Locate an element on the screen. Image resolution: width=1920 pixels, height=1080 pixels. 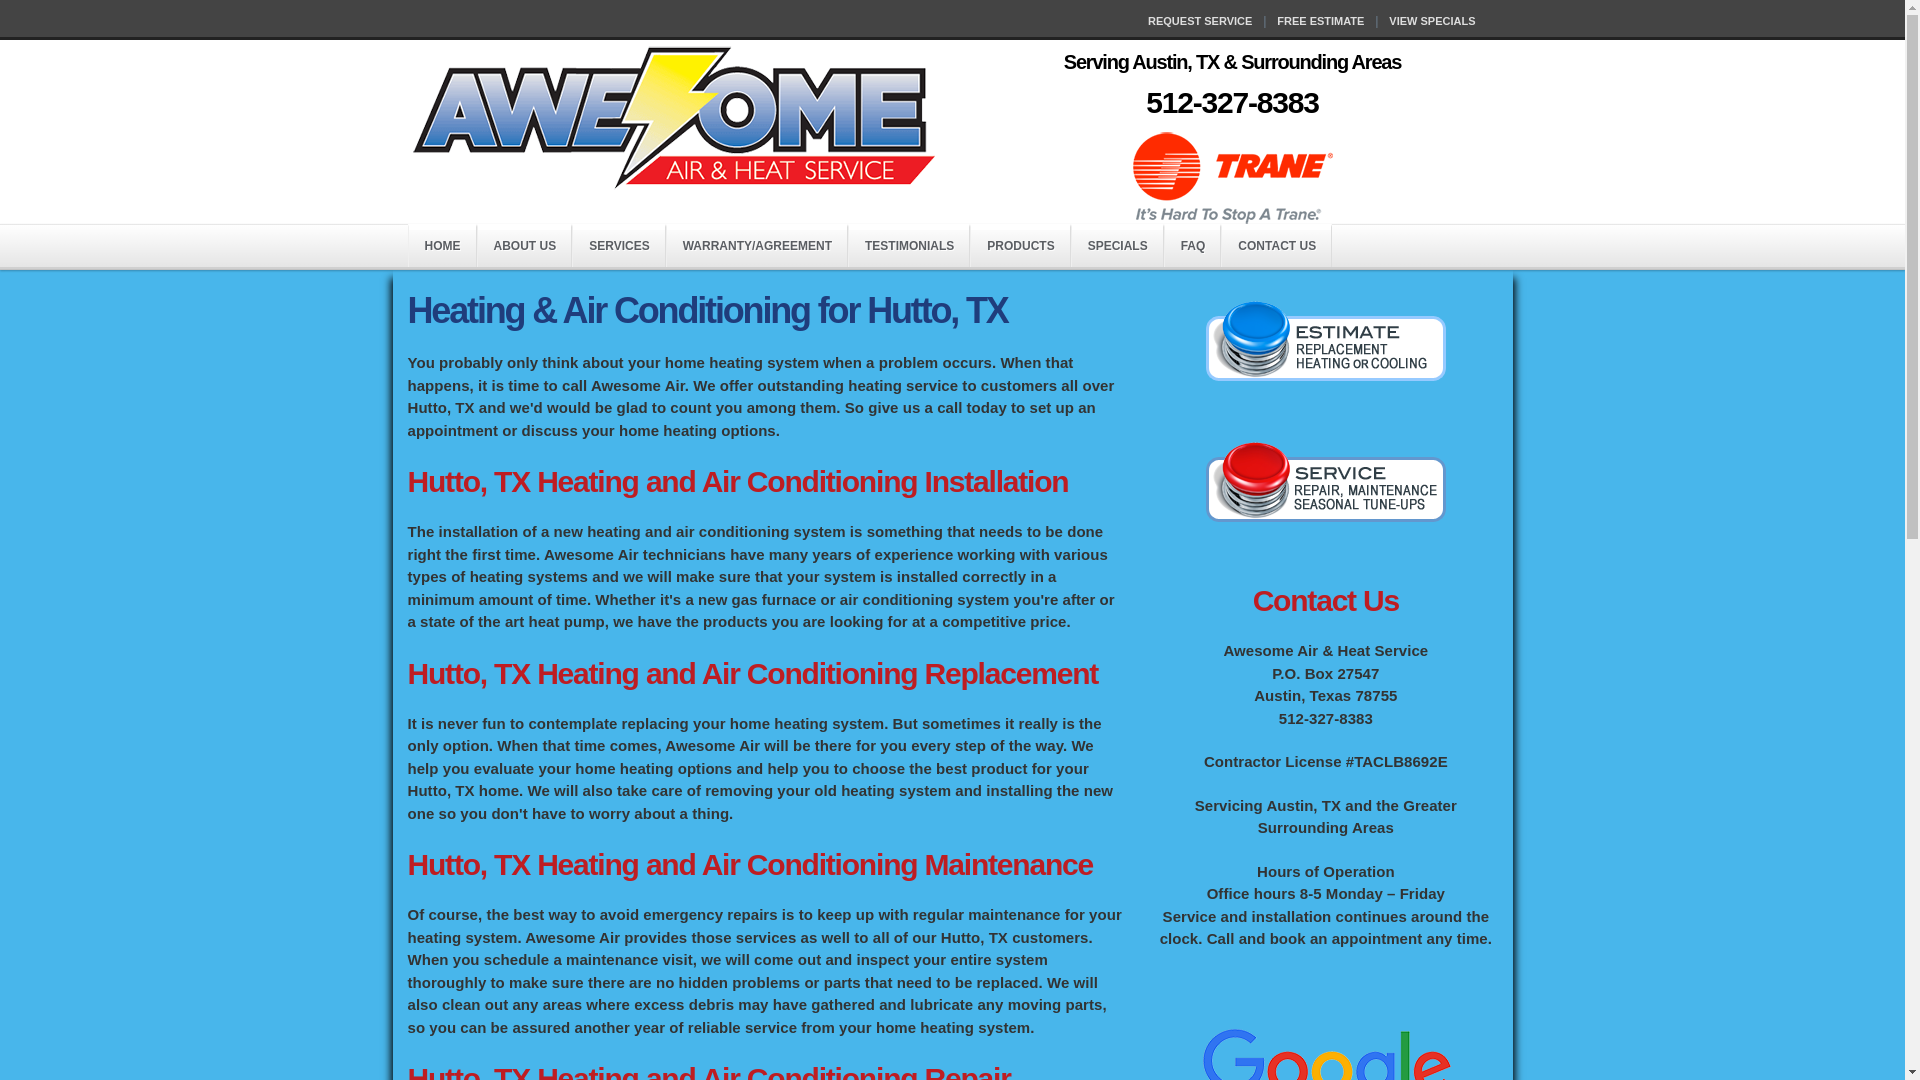
HOME is located at coordinates (440, 246).